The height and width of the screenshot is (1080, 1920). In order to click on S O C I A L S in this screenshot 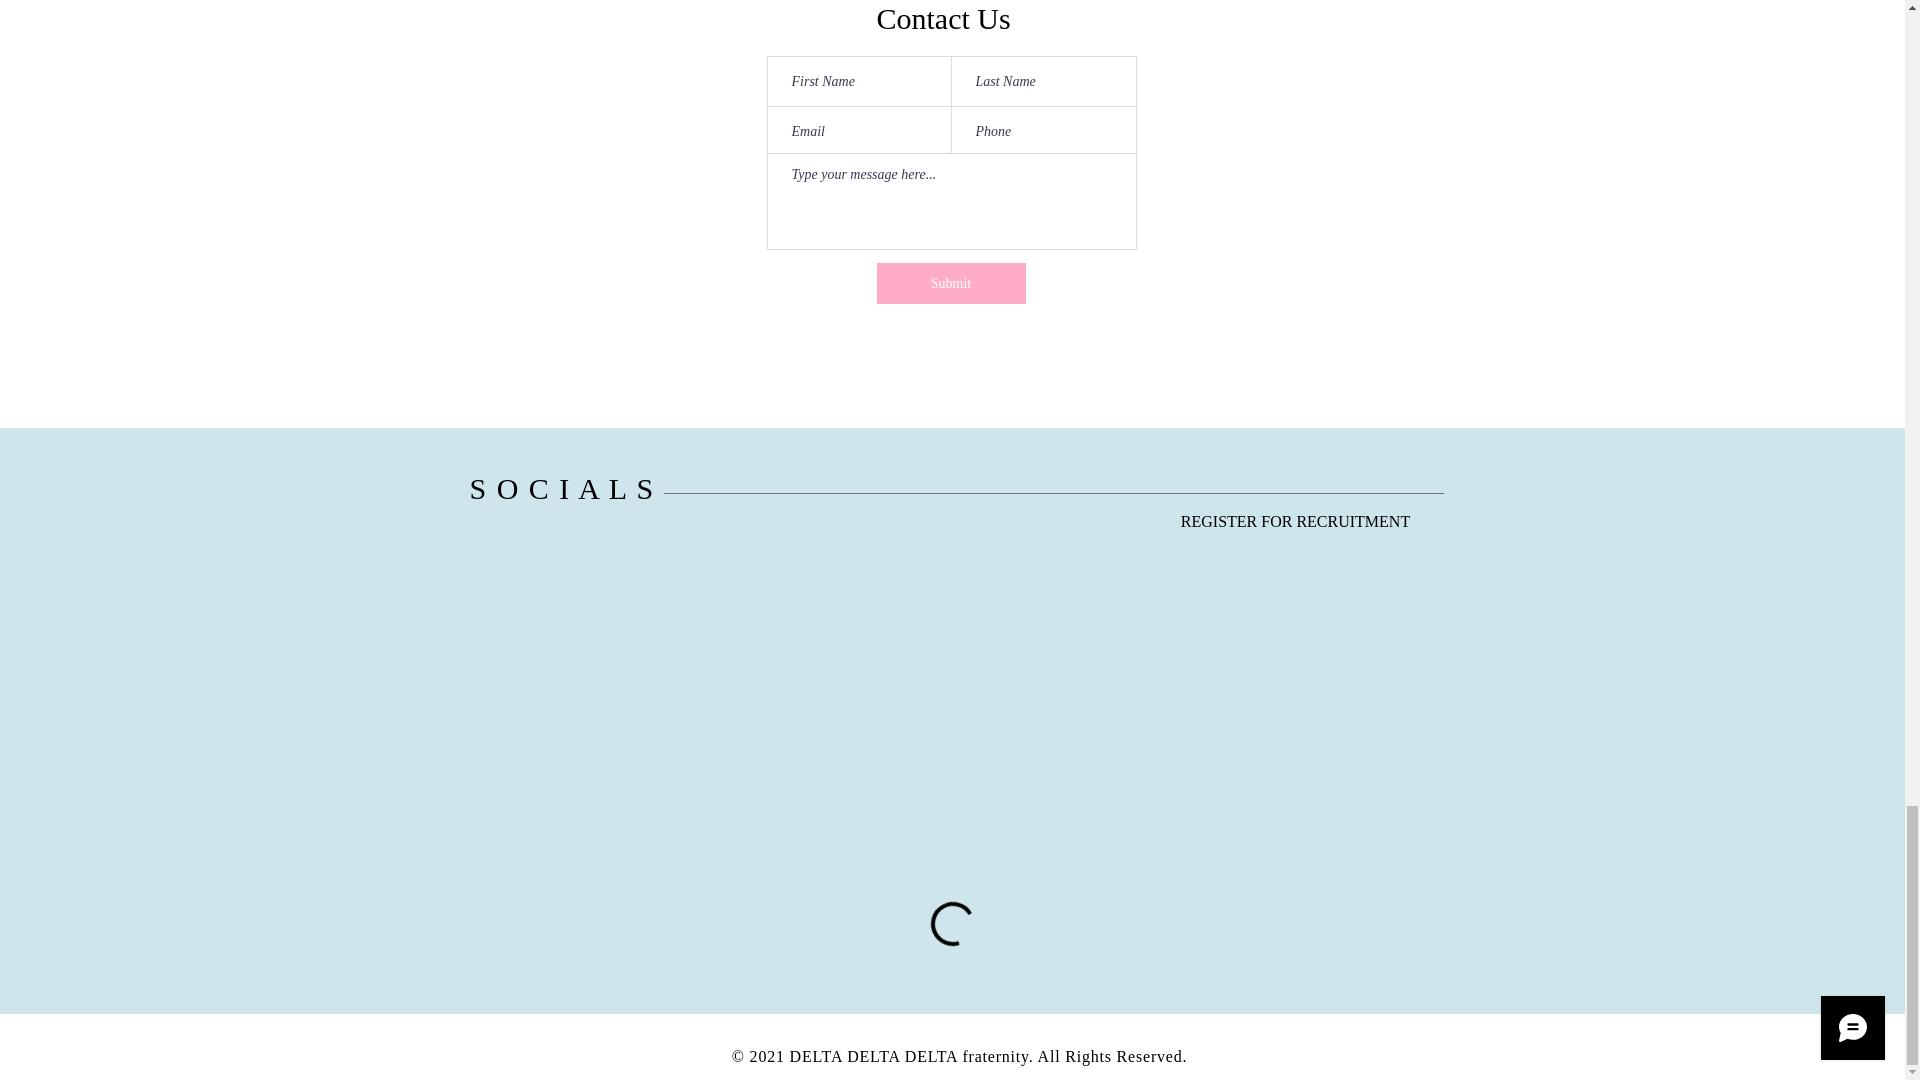, I will do `click(562, 488)`.